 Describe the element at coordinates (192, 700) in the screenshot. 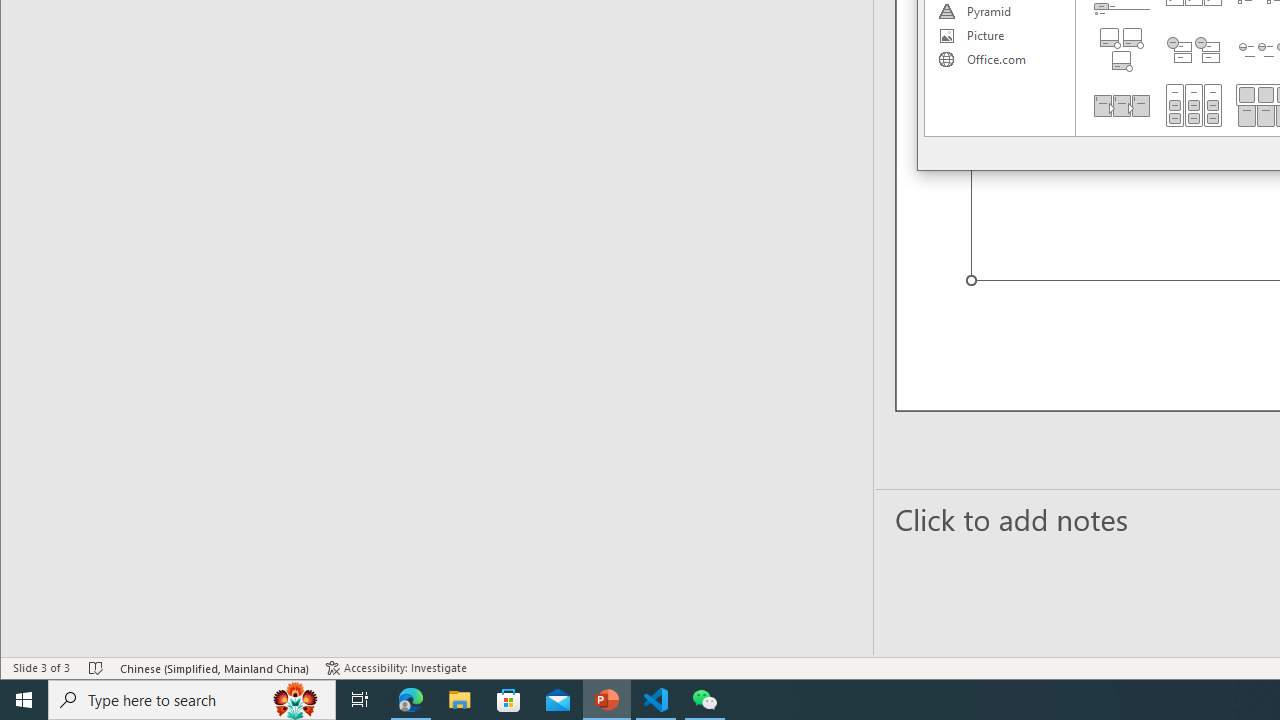

I see `Type here to search` at that location.